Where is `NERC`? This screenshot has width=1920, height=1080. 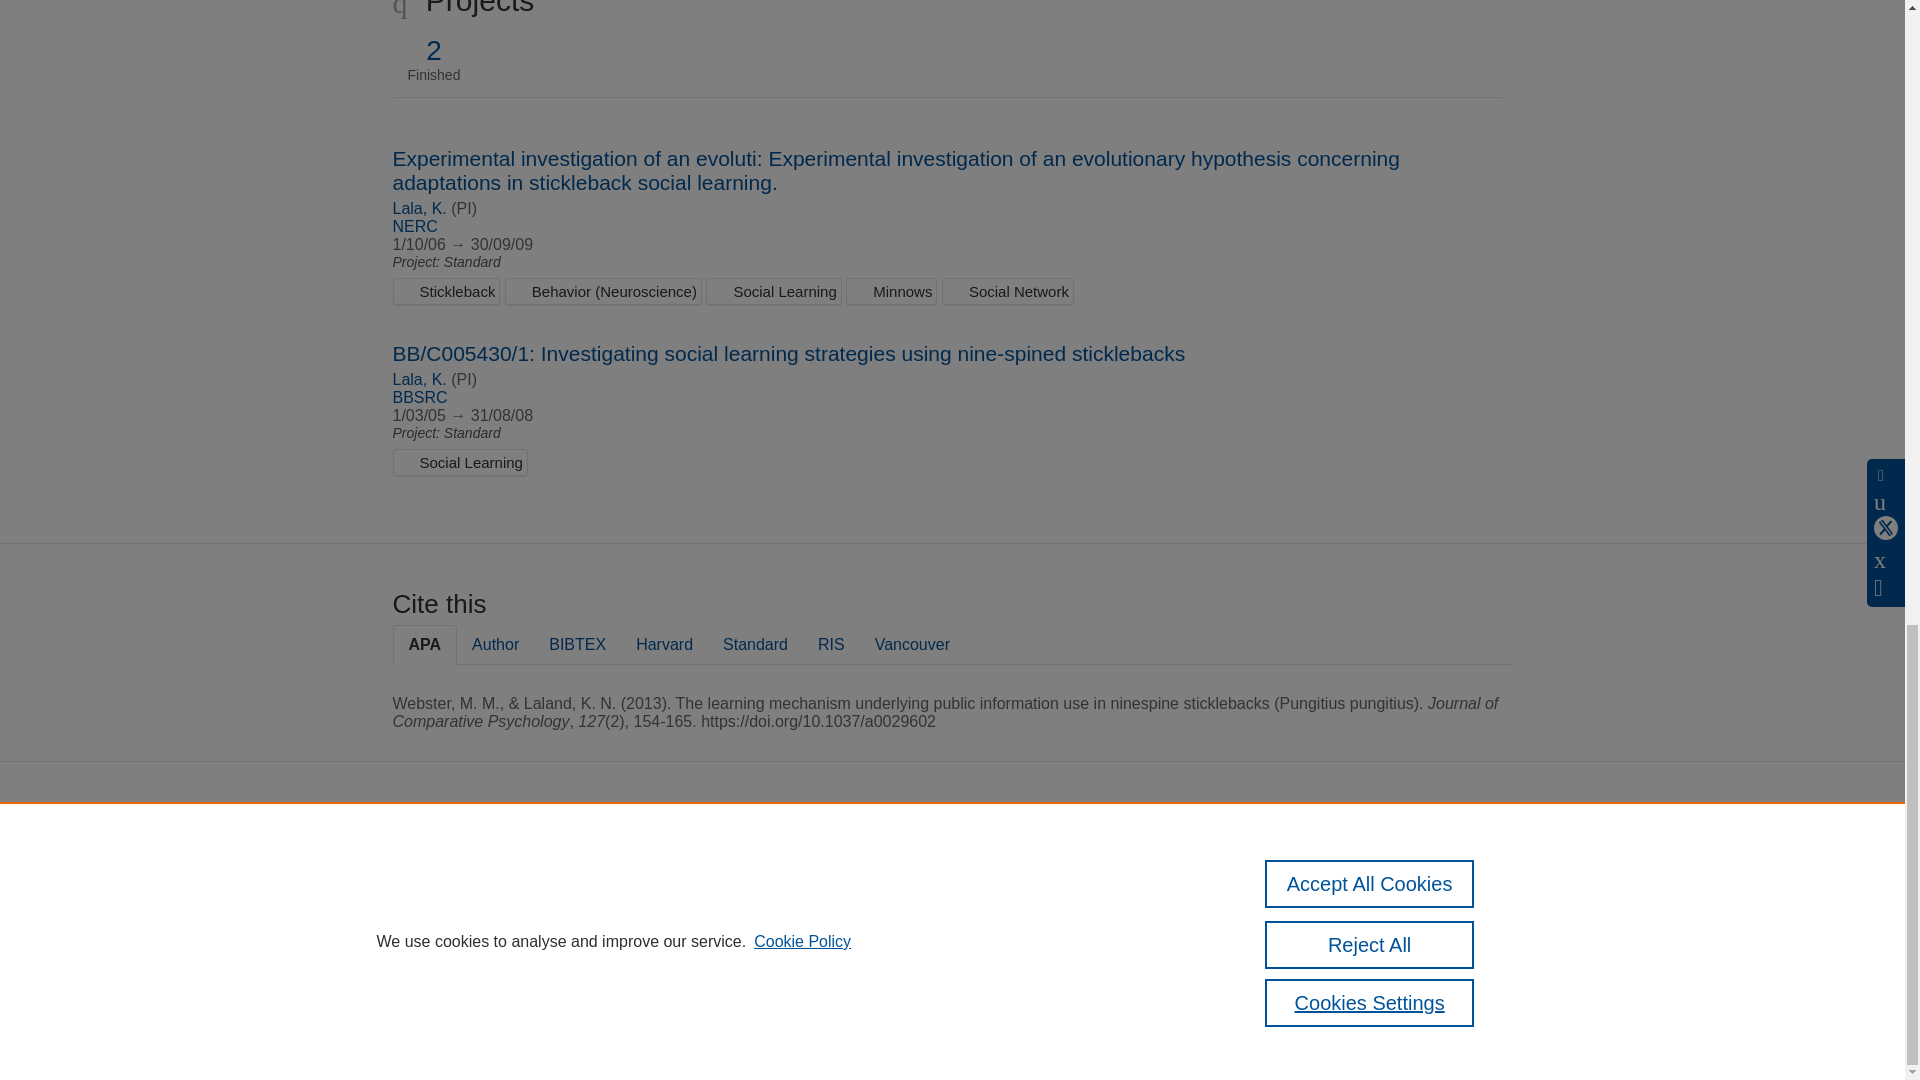
NERC is located at coordinates (414, 226).